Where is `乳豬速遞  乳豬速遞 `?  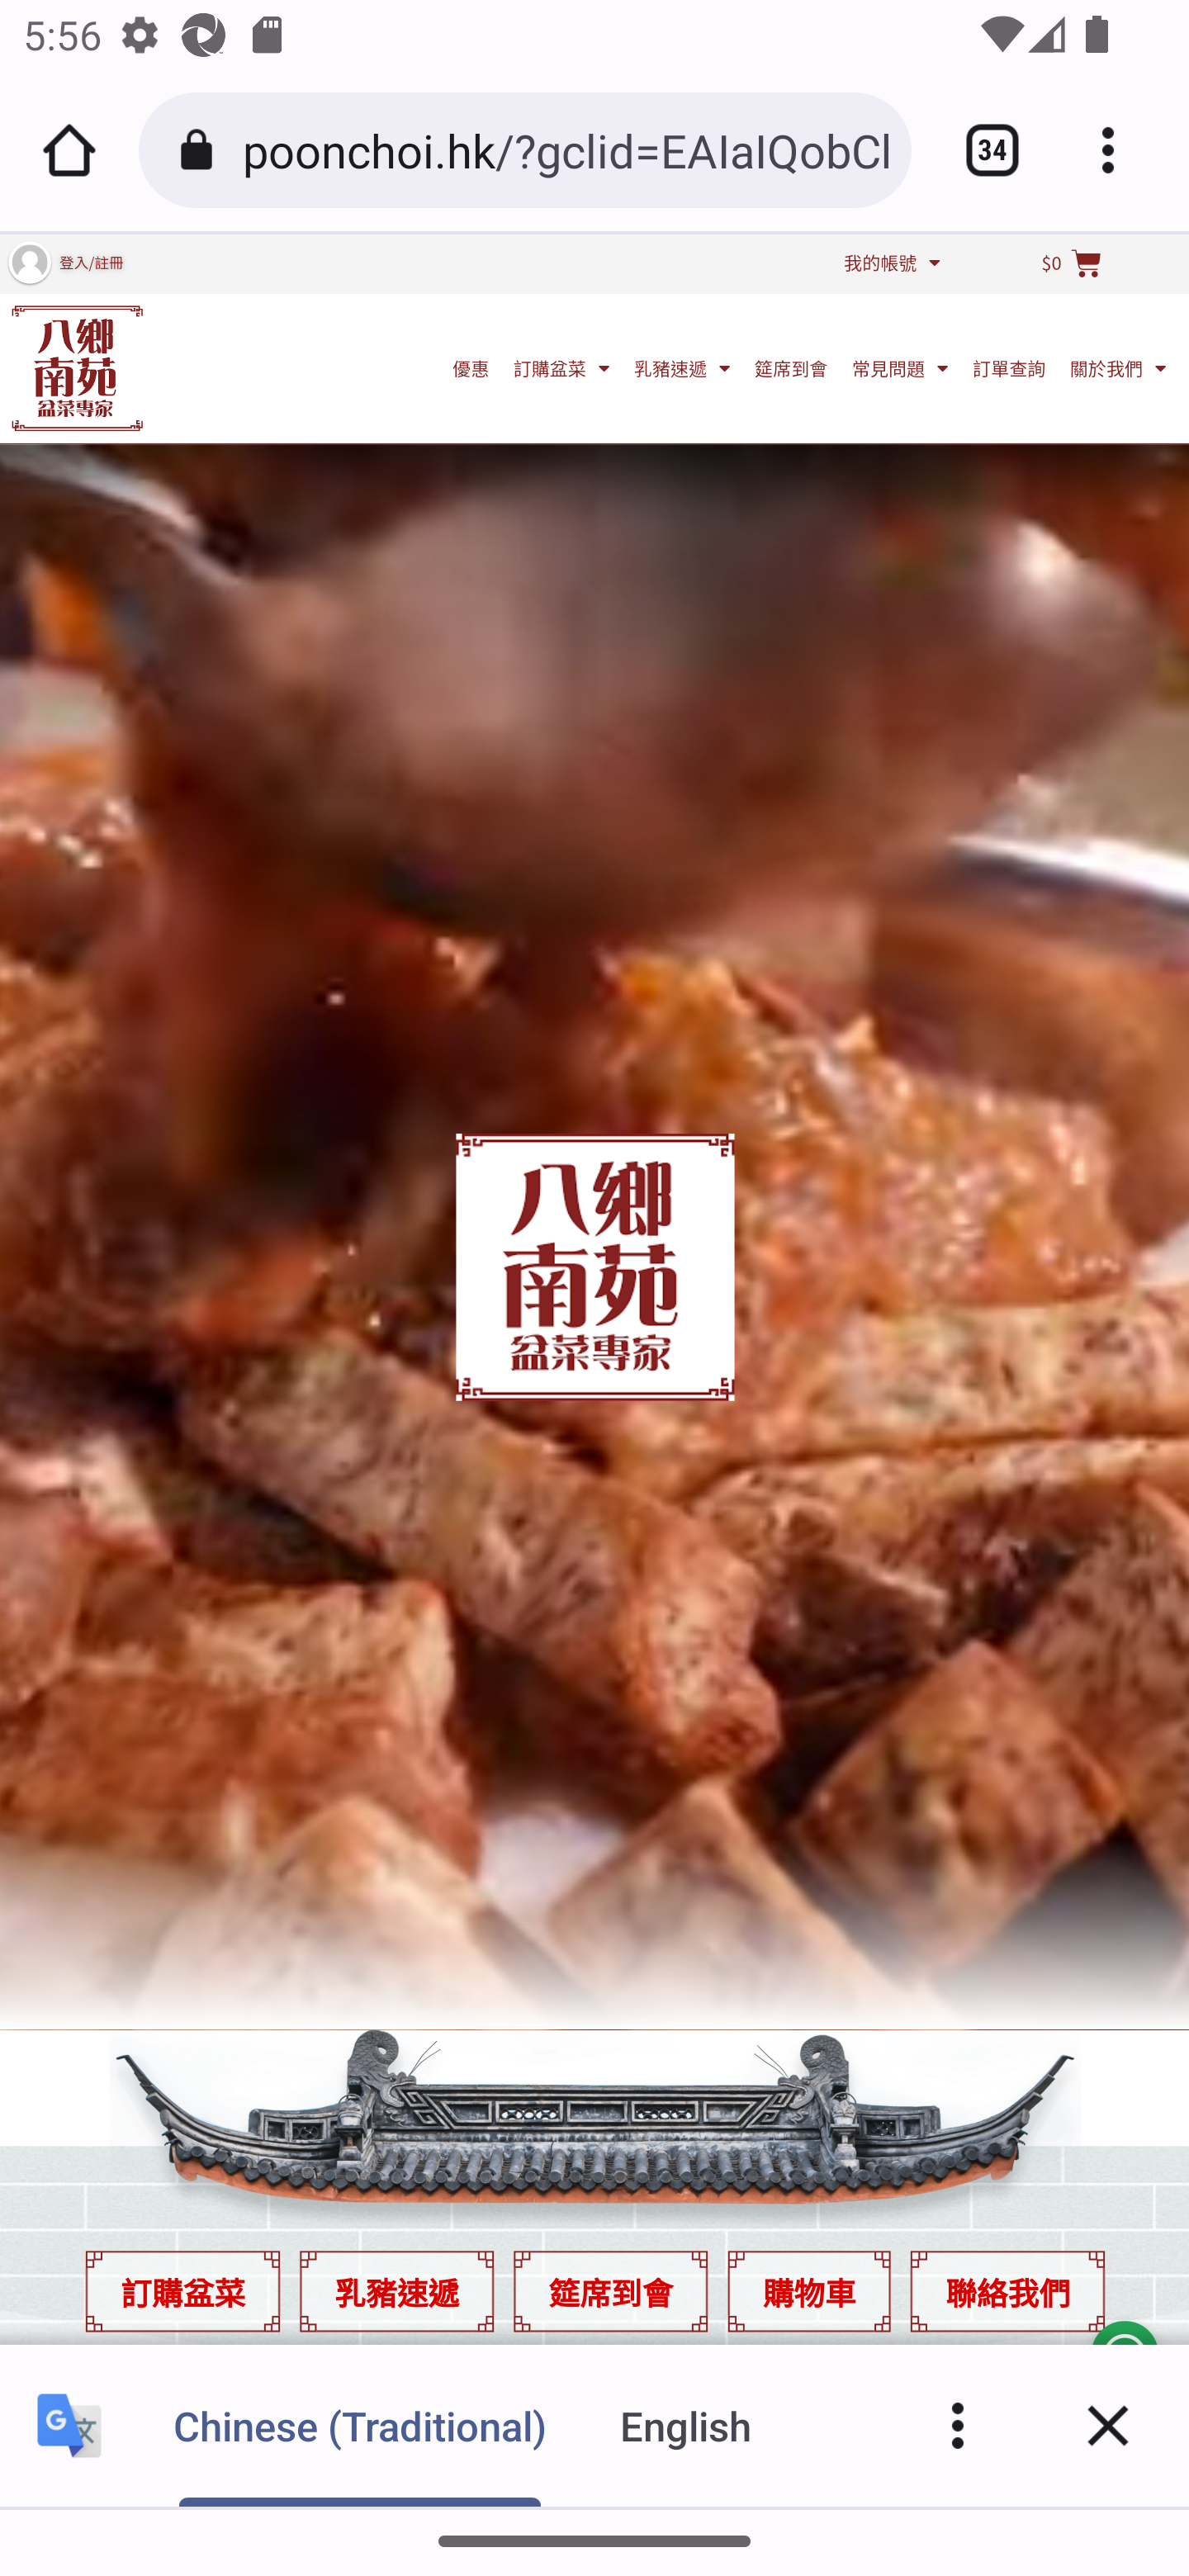 乳豬速遞  乳豬速遞  is located at coordinates (682, 367).